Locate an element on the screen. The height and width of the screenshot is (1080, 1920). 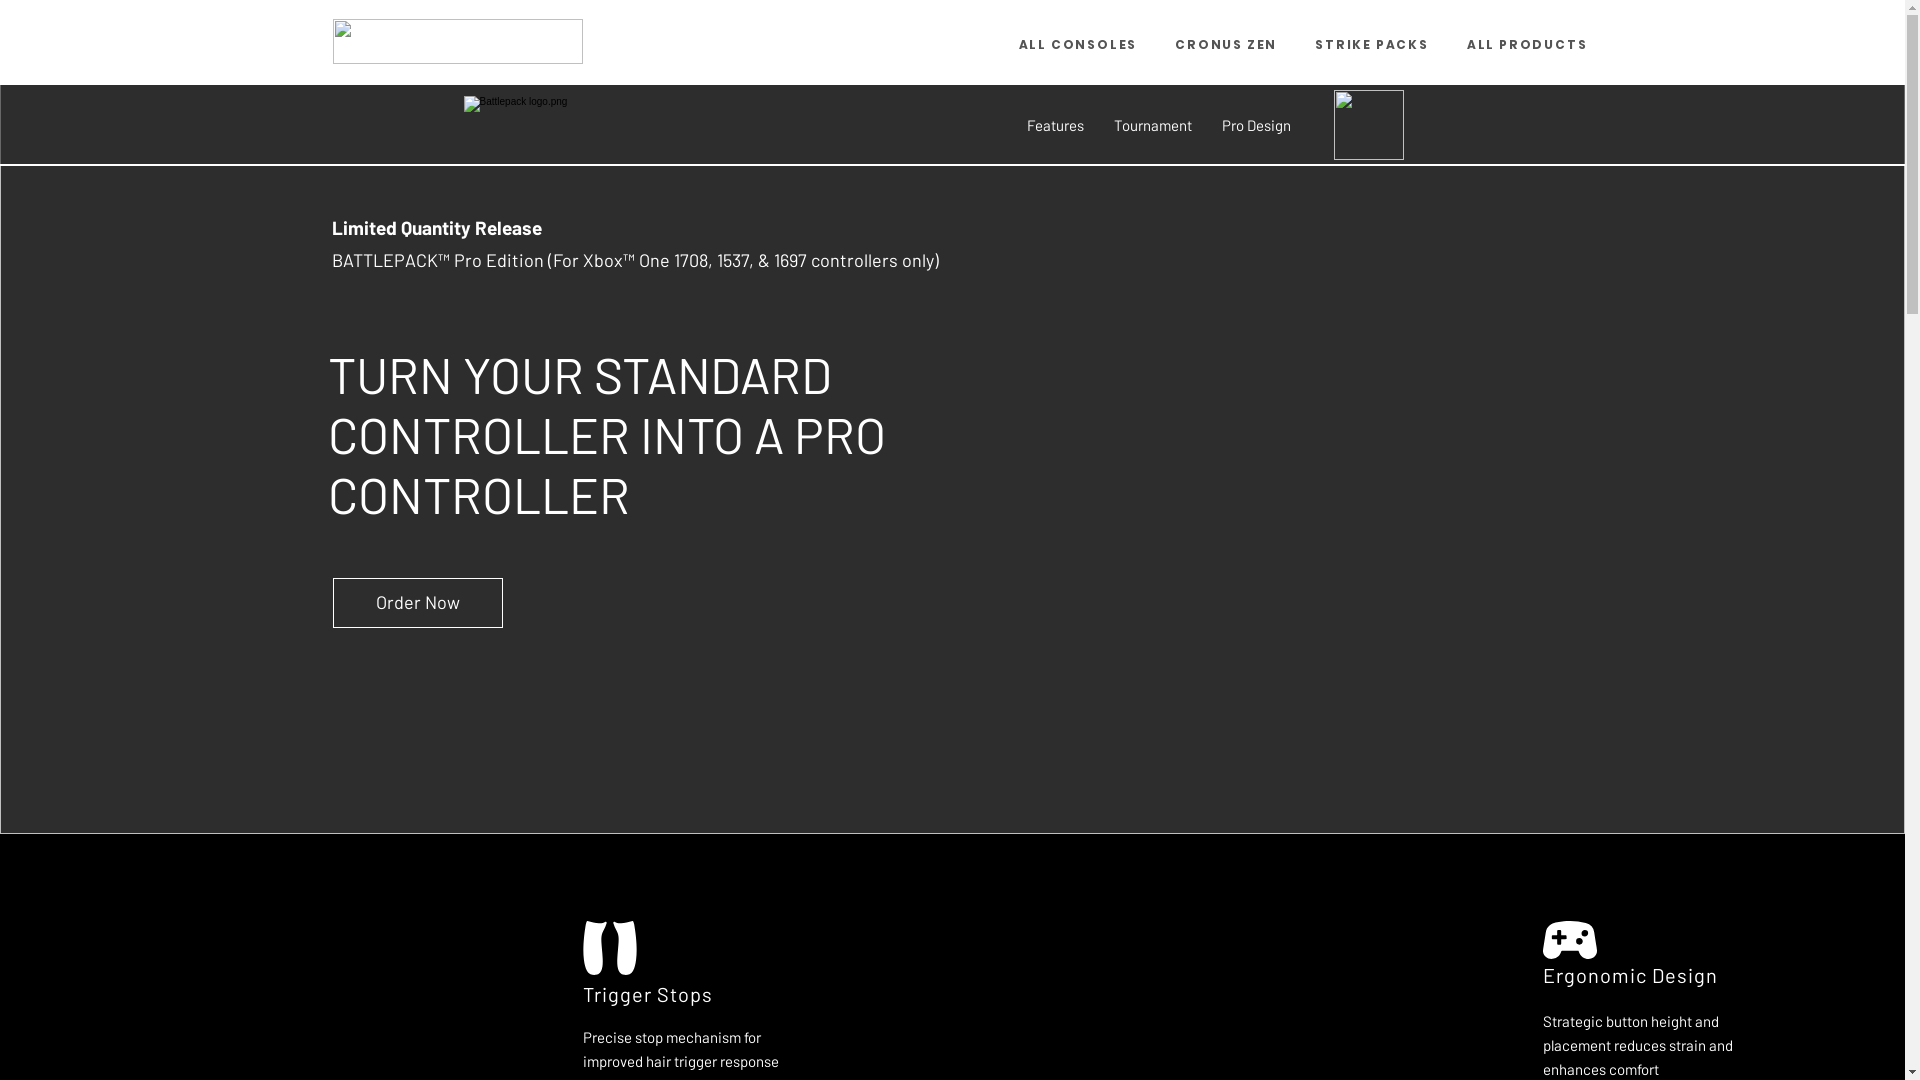
manual icon_Green.png is located at coordinates (1369, 125).